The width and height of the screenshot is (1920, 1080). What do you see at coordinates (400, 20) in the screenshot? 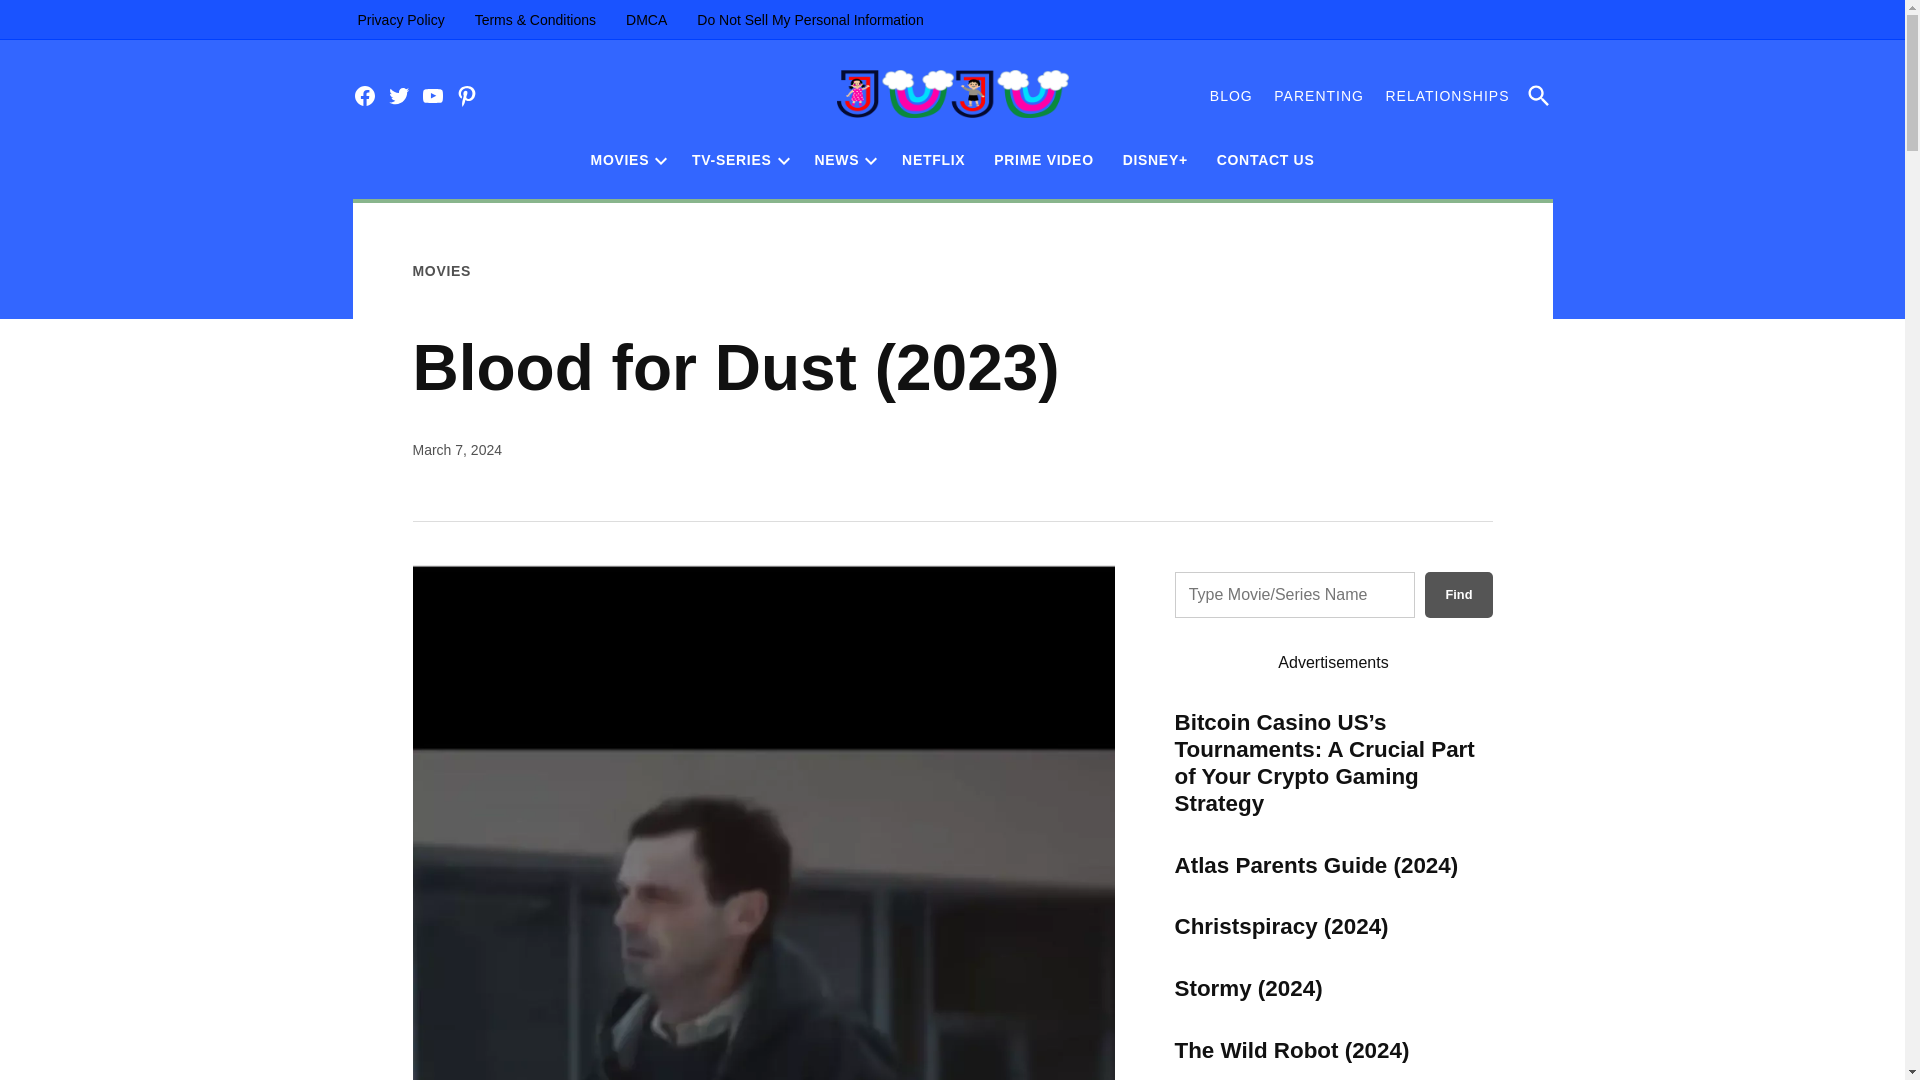
I see `Privacy Policy` at bounding box center [400, 20].